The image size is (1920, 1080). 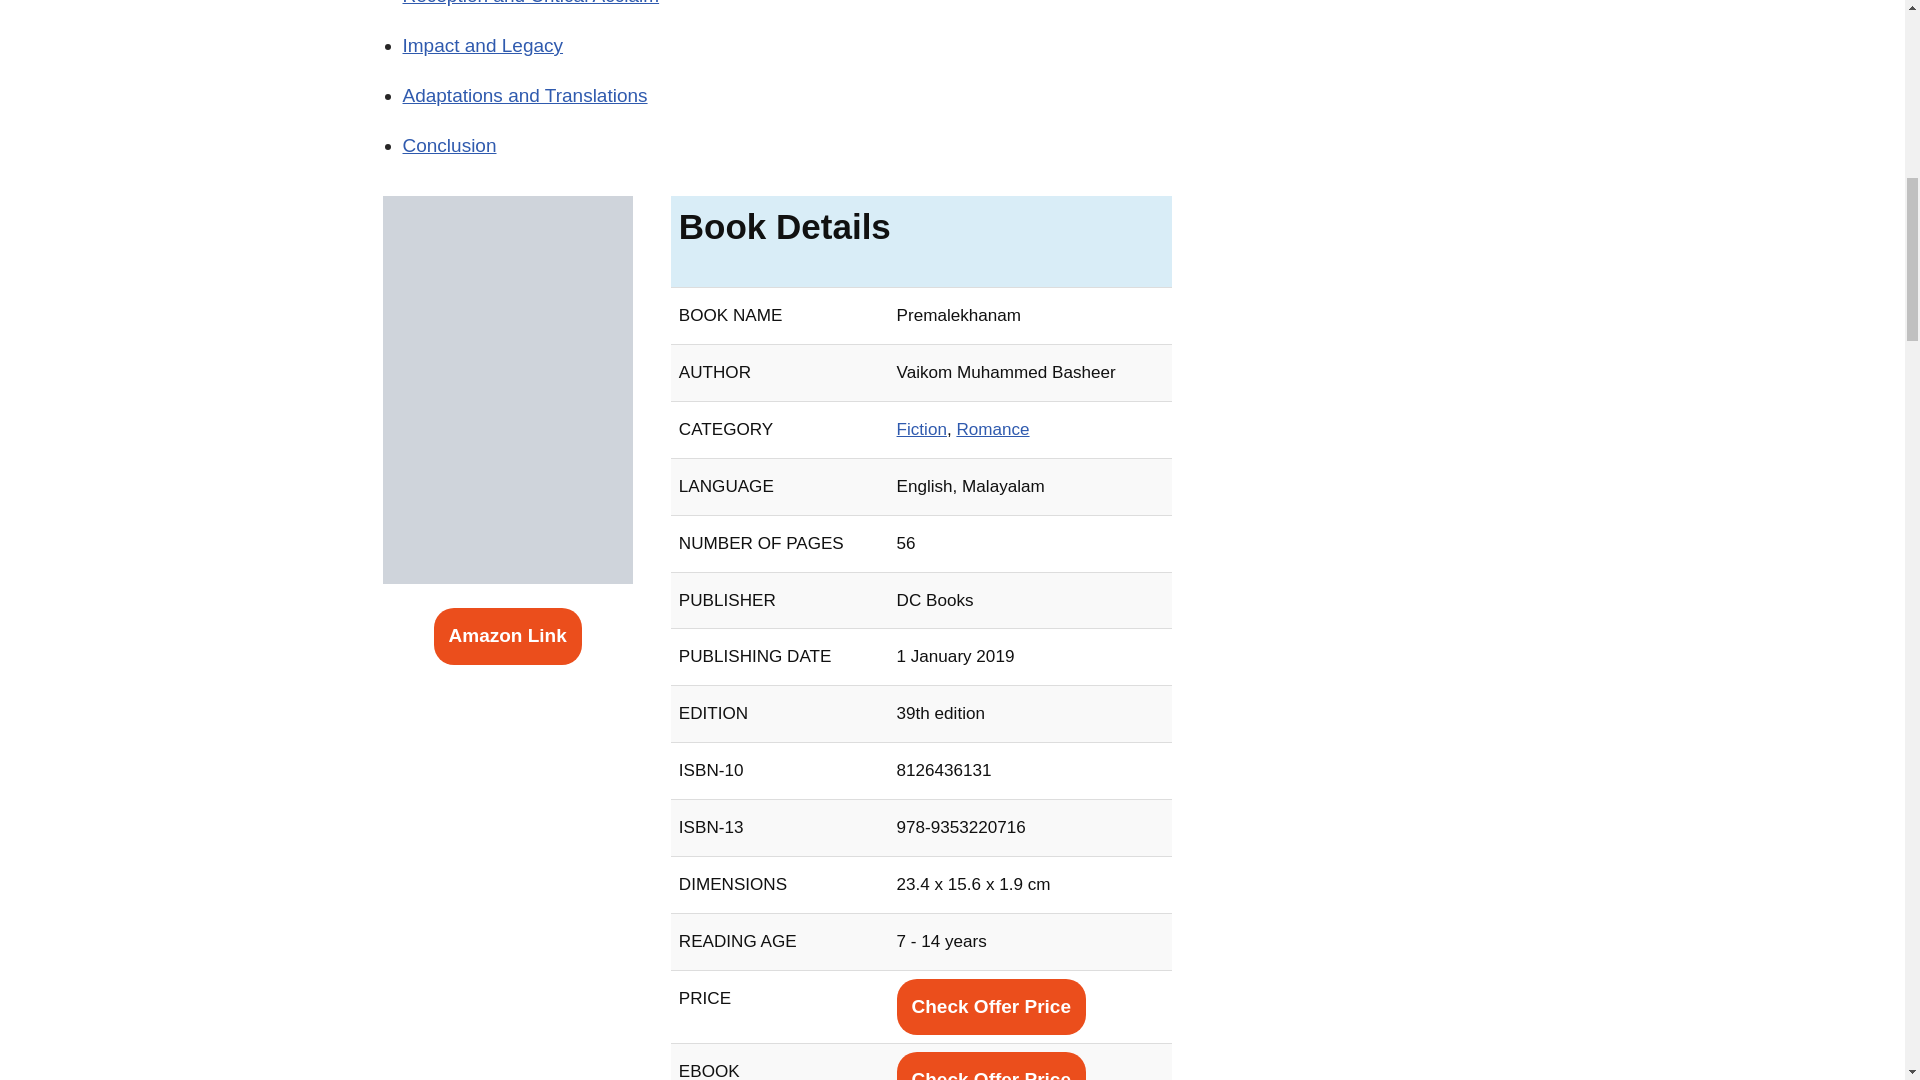 What do you see at coordinates (530, 3) in the screenshot?
I see `Reception and Critical Acclaim` at bounding box center [530, 3].